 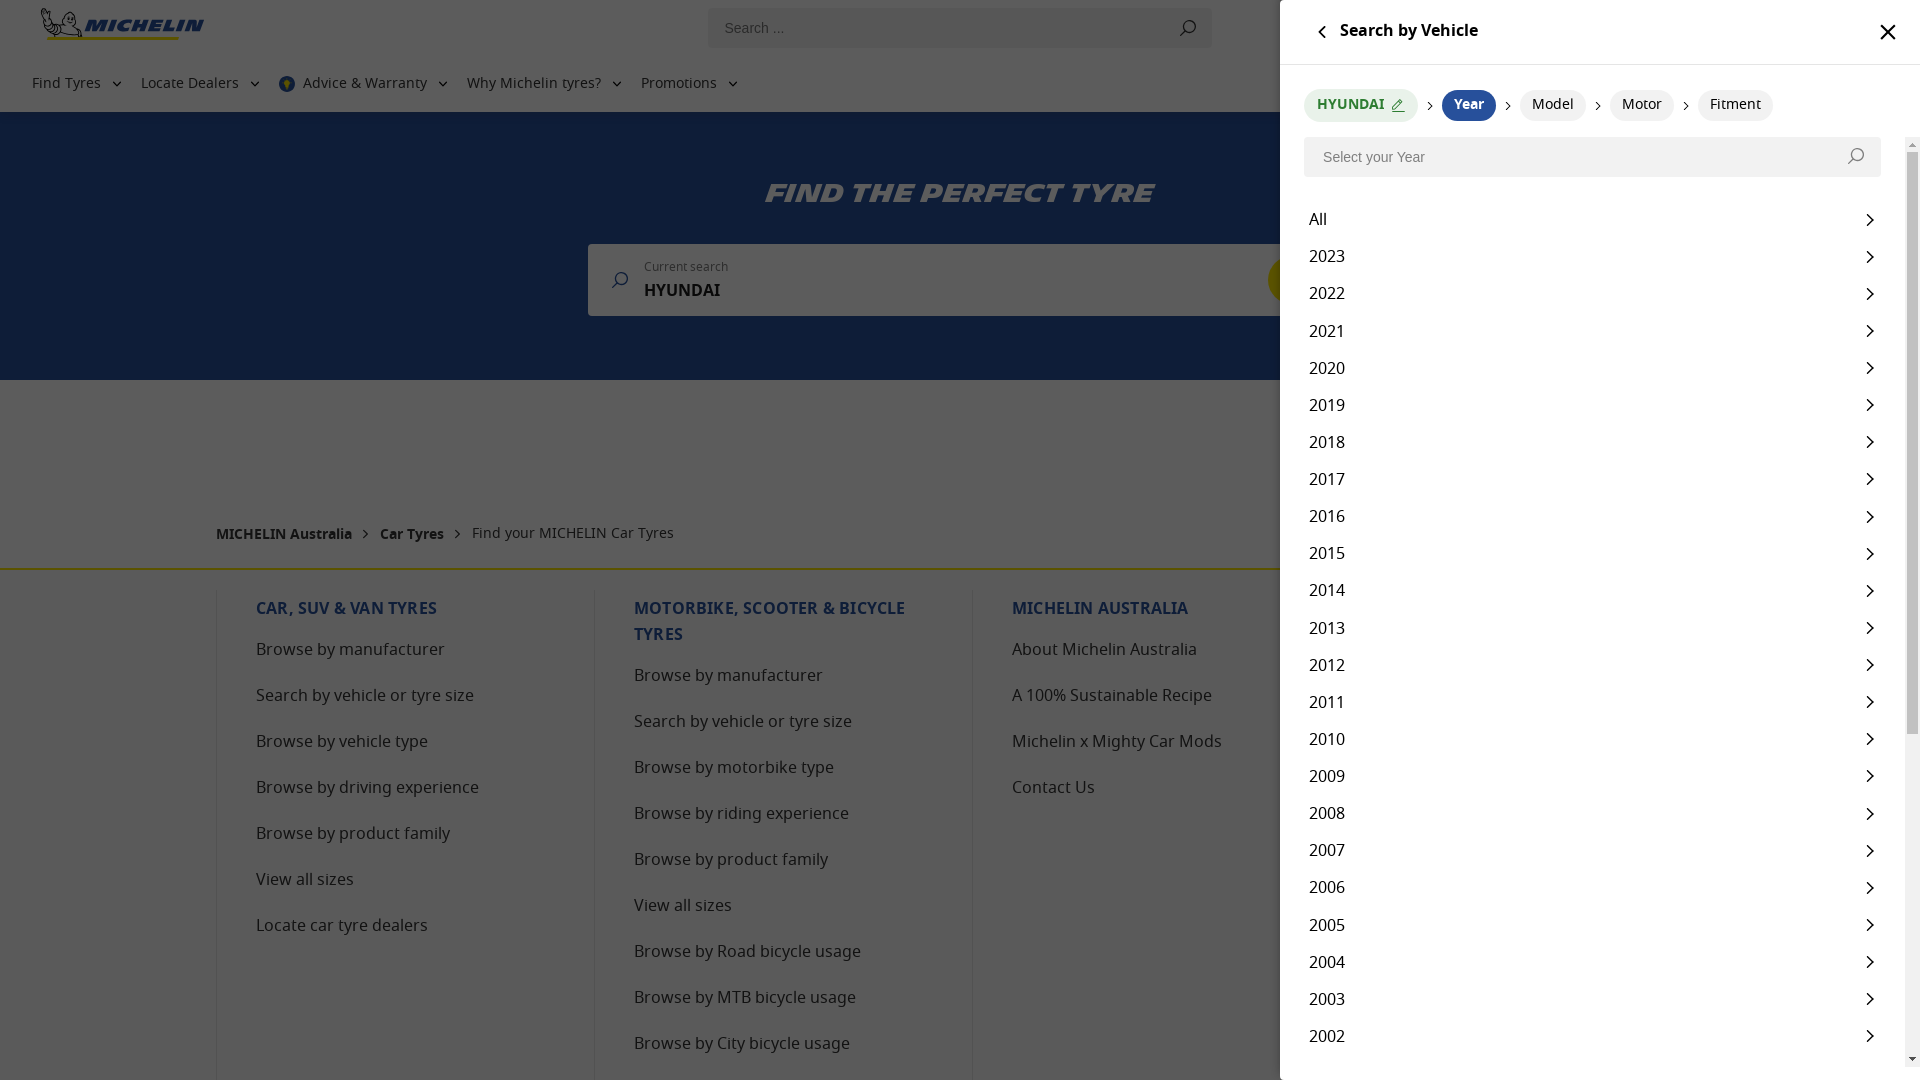 What do you see at coordinates (122, 28) in the screenshot?
I see `Homepage` at bounding box center [122, 28].